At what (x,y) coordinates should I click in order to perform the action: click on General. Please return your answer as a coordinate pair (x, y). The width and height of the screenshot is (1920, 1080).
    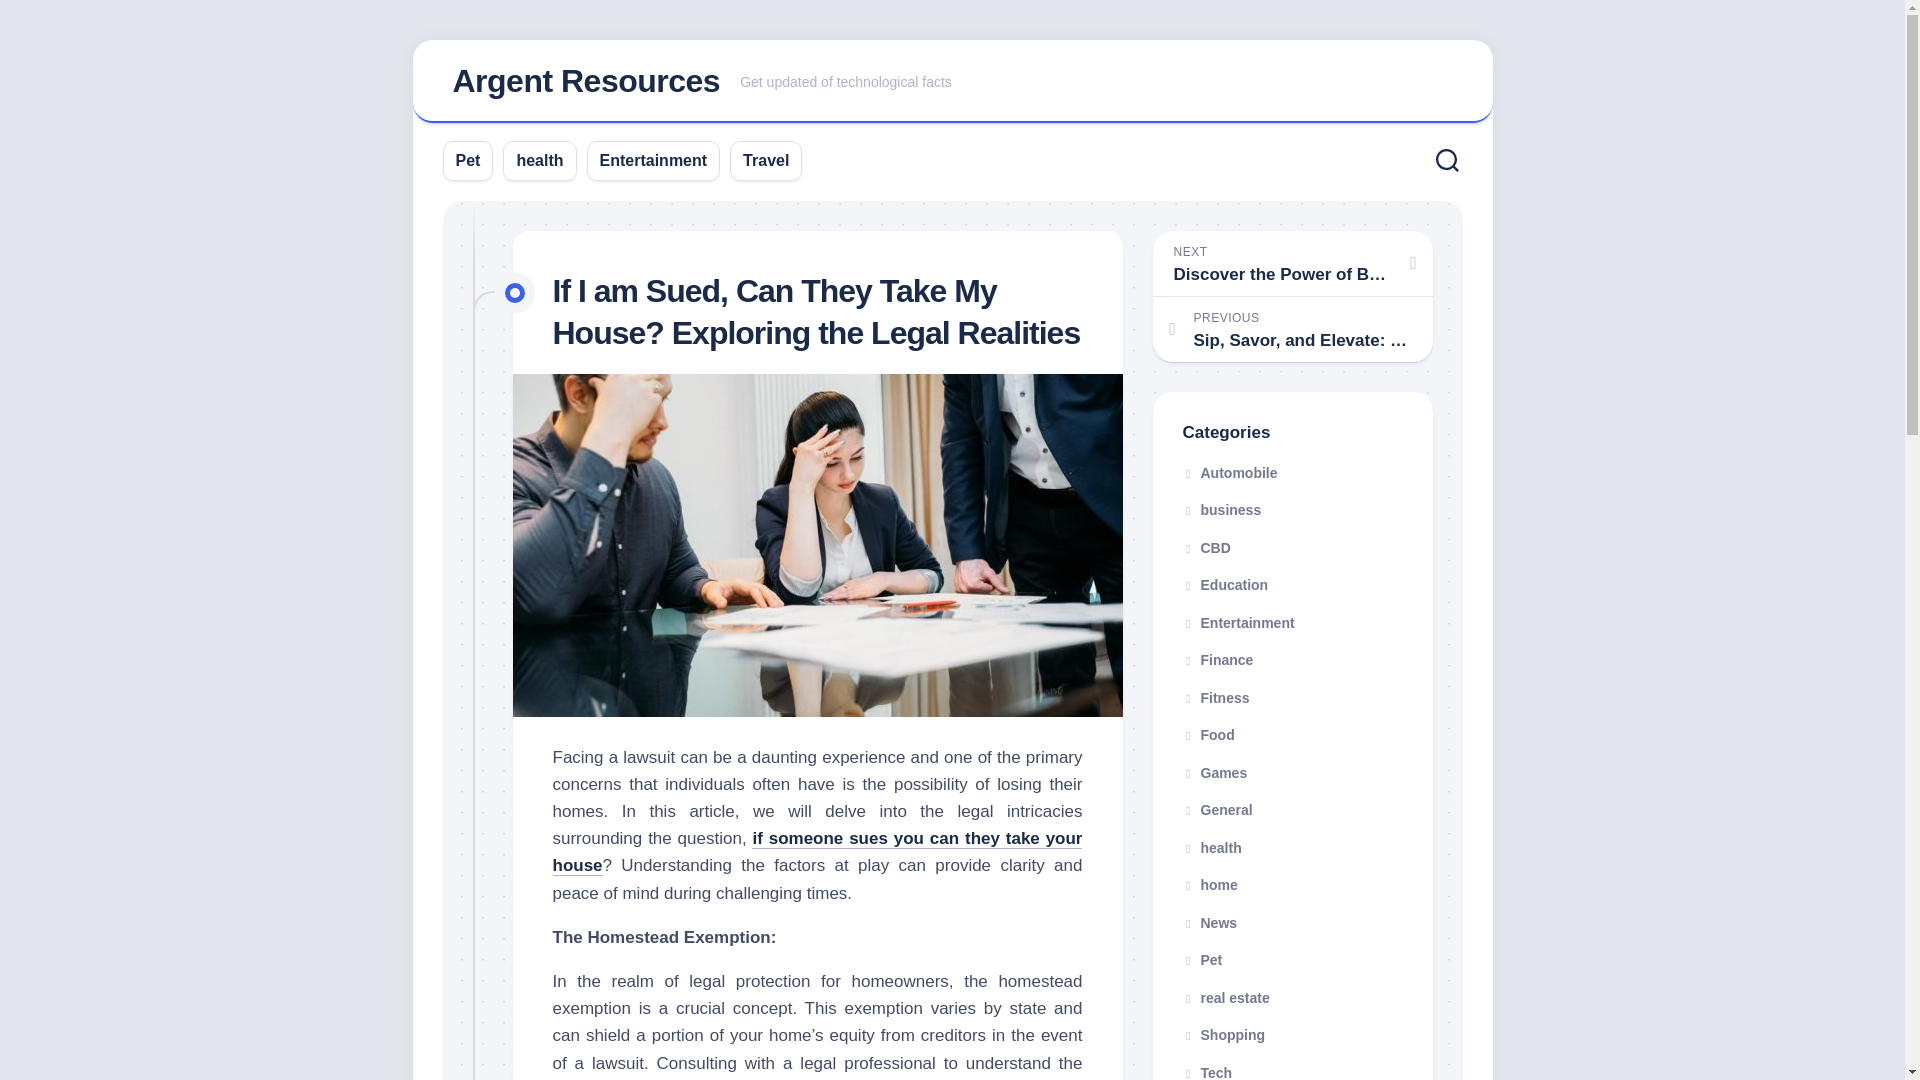
    Looking at the image, I should click on (1216, 810).